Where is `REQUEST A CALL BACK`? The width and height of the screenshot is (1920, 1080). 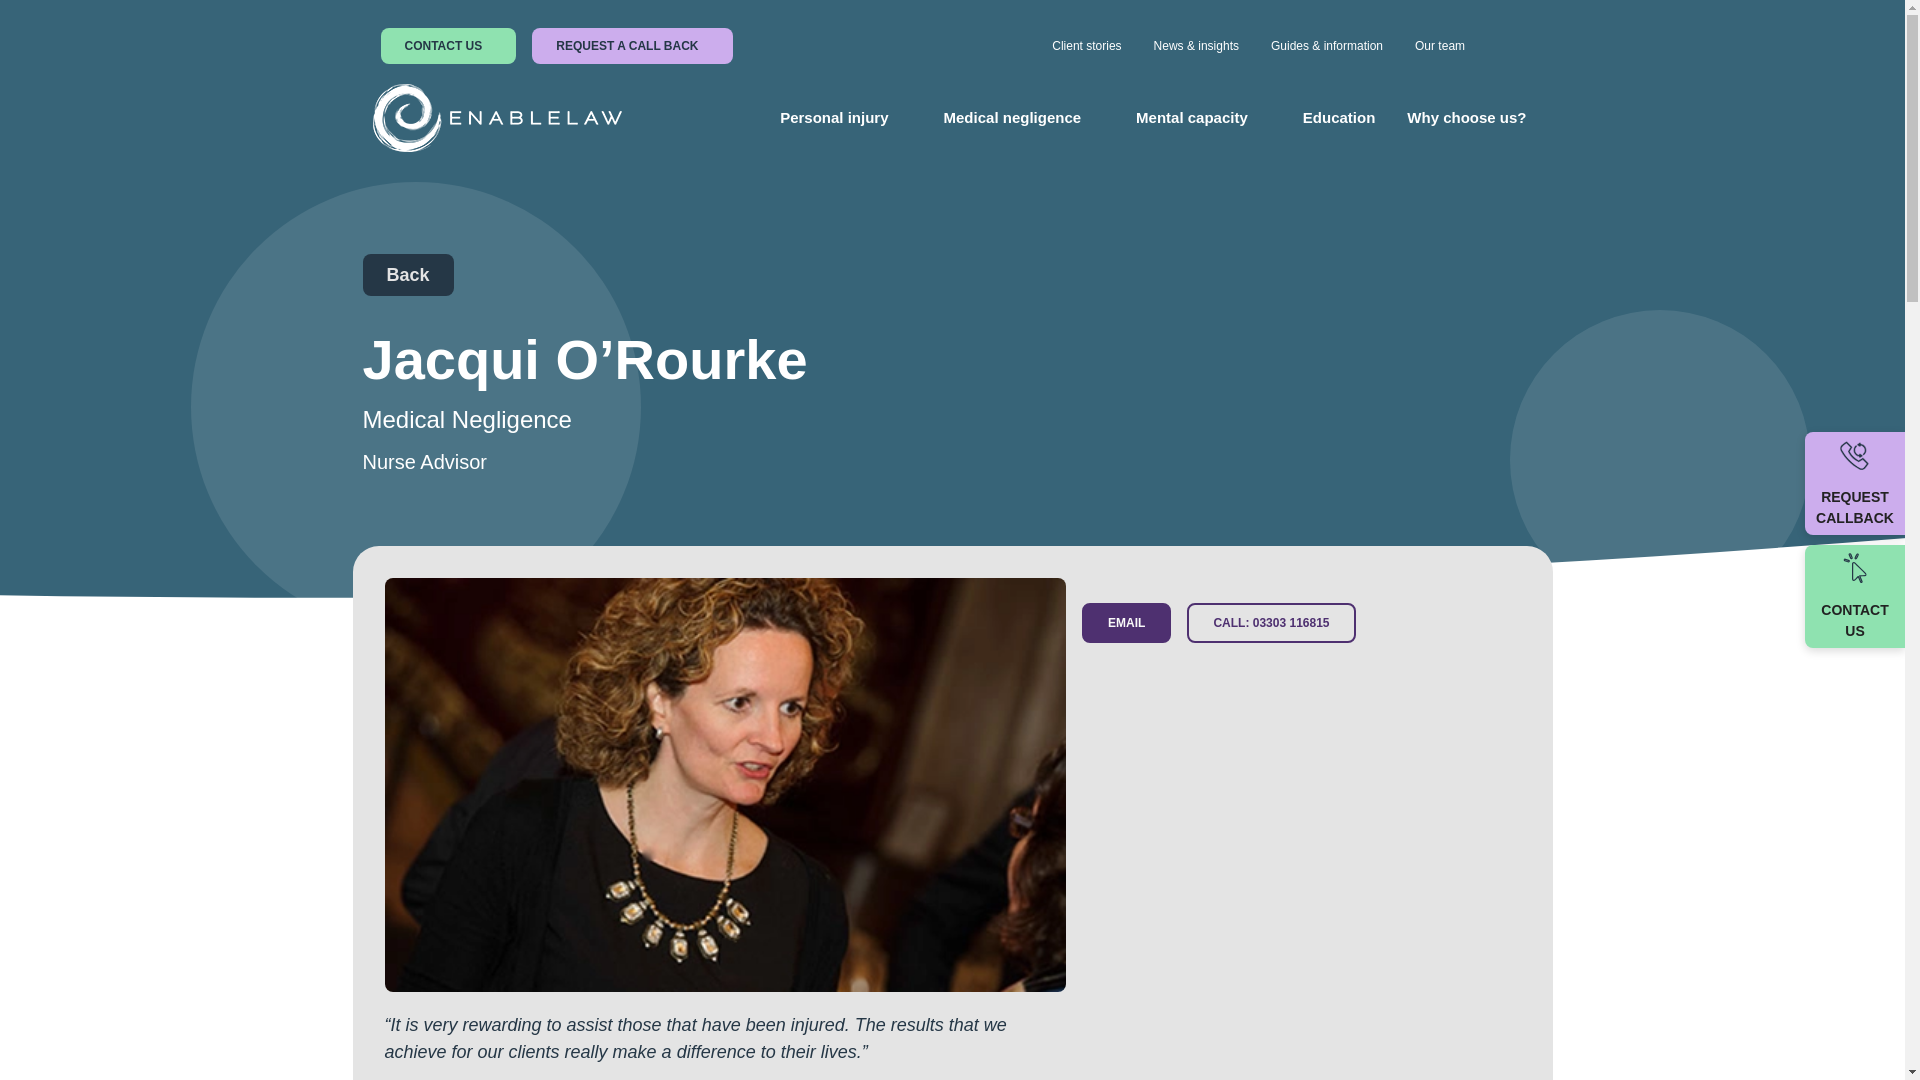
REQUEST A CALL BACK is located at coordinates (631, 46).